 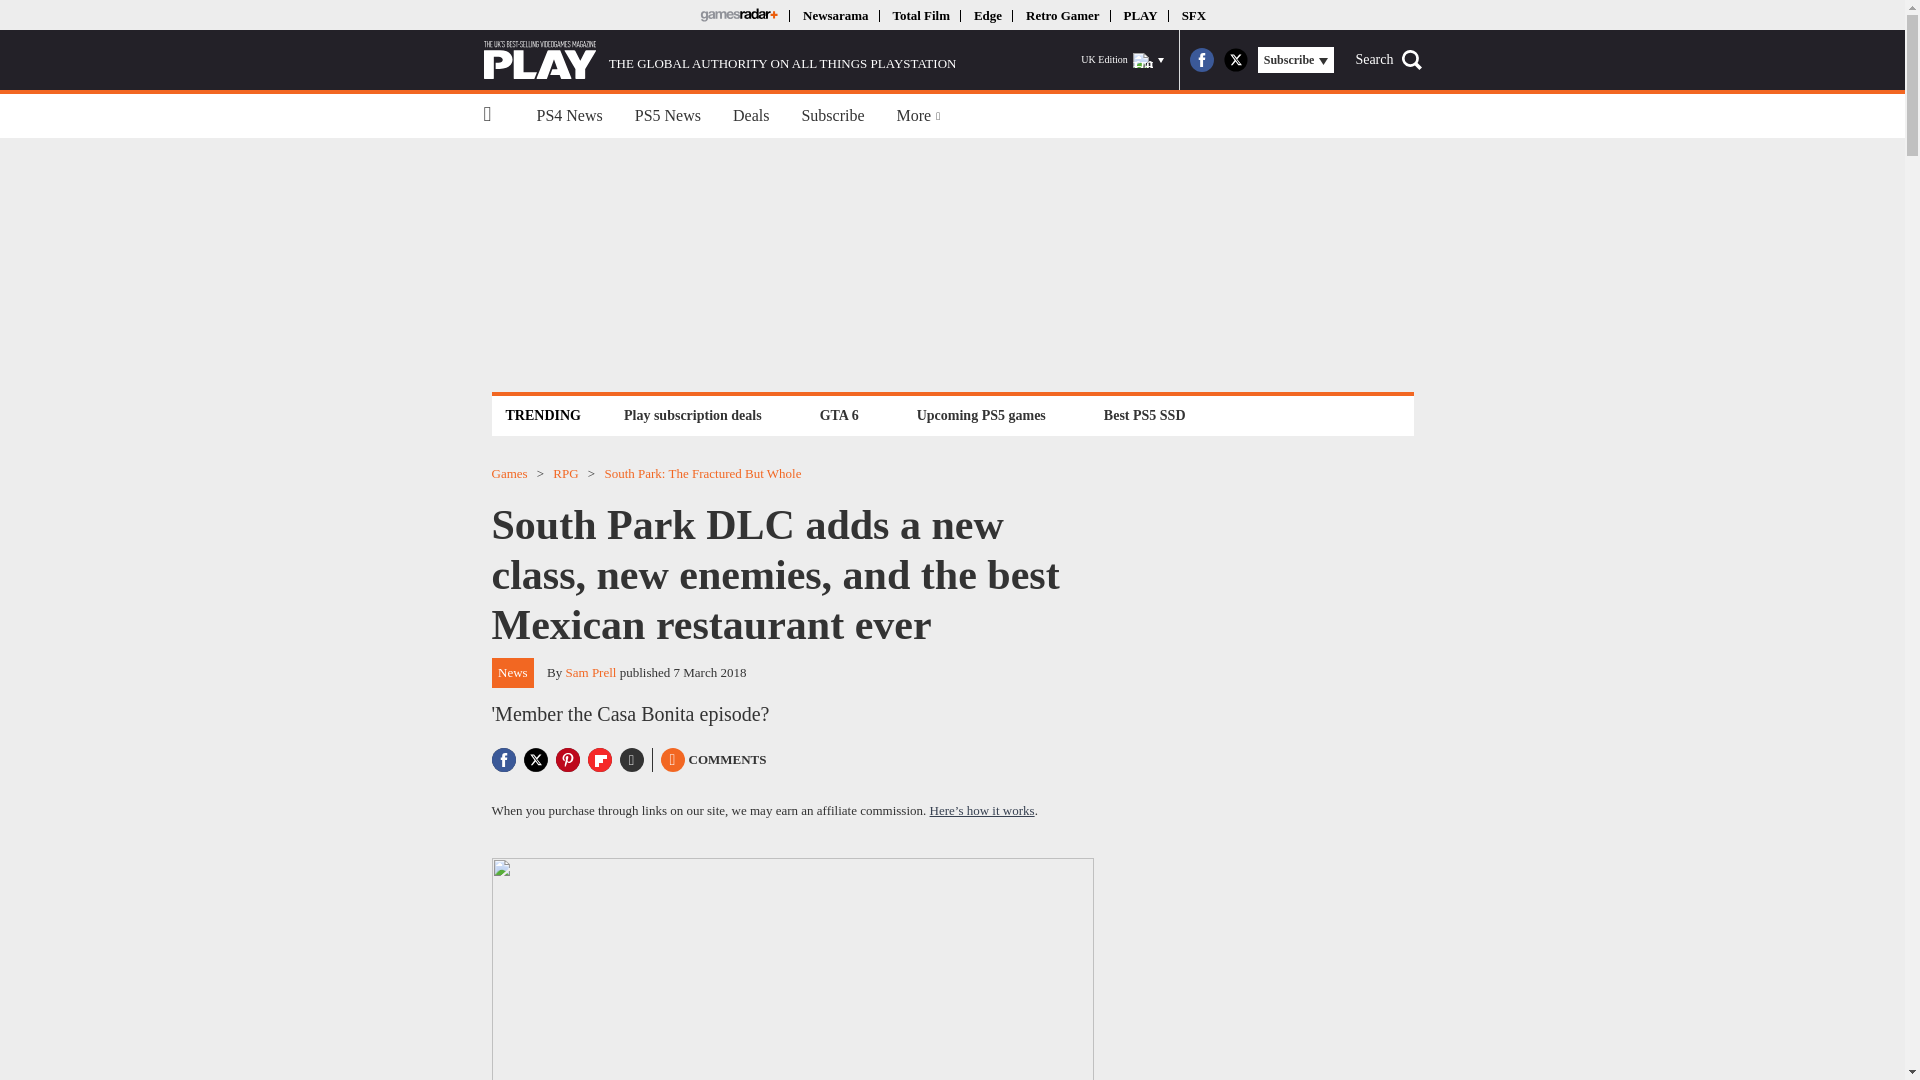 What do you see at coordinates (834, 14) in the screenshot?
I see `Newsarama` at bounding box center [834, 14].